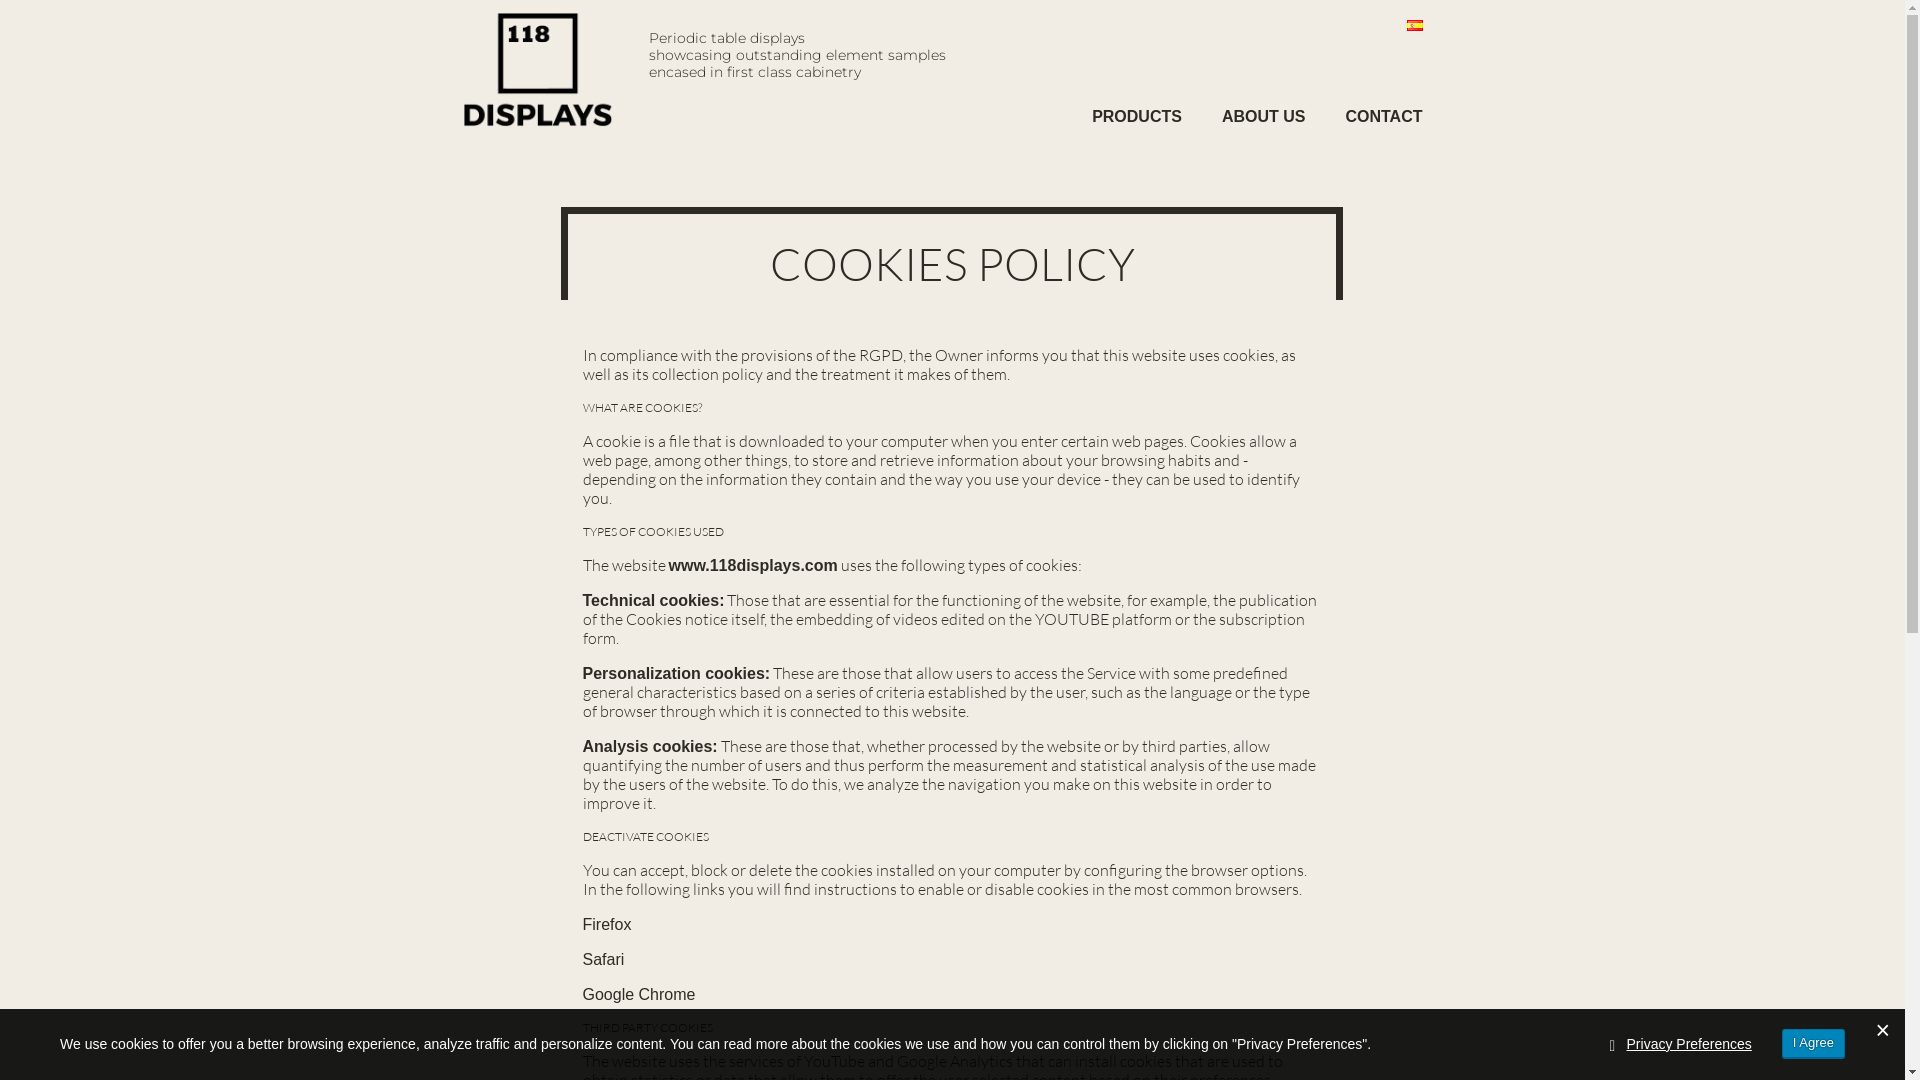 The width and height of the screenshot is (1920, 1080). I want to click on PRODUCTS, so click(1137, 107).